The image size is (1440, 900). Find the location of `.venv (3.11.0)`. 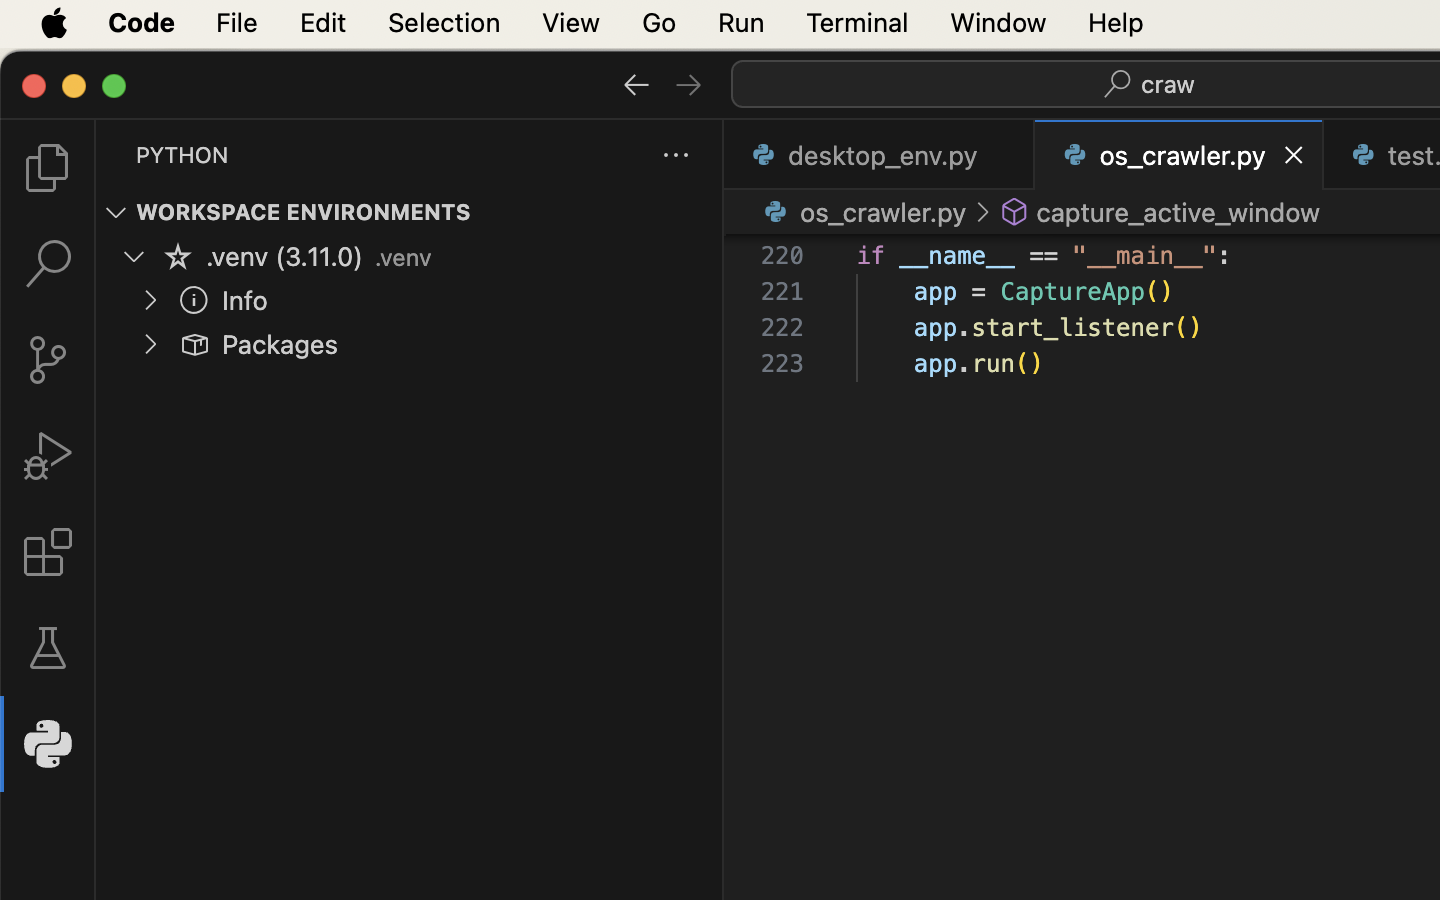

.venv (3.11.0) is located at coordinates (285, 257).